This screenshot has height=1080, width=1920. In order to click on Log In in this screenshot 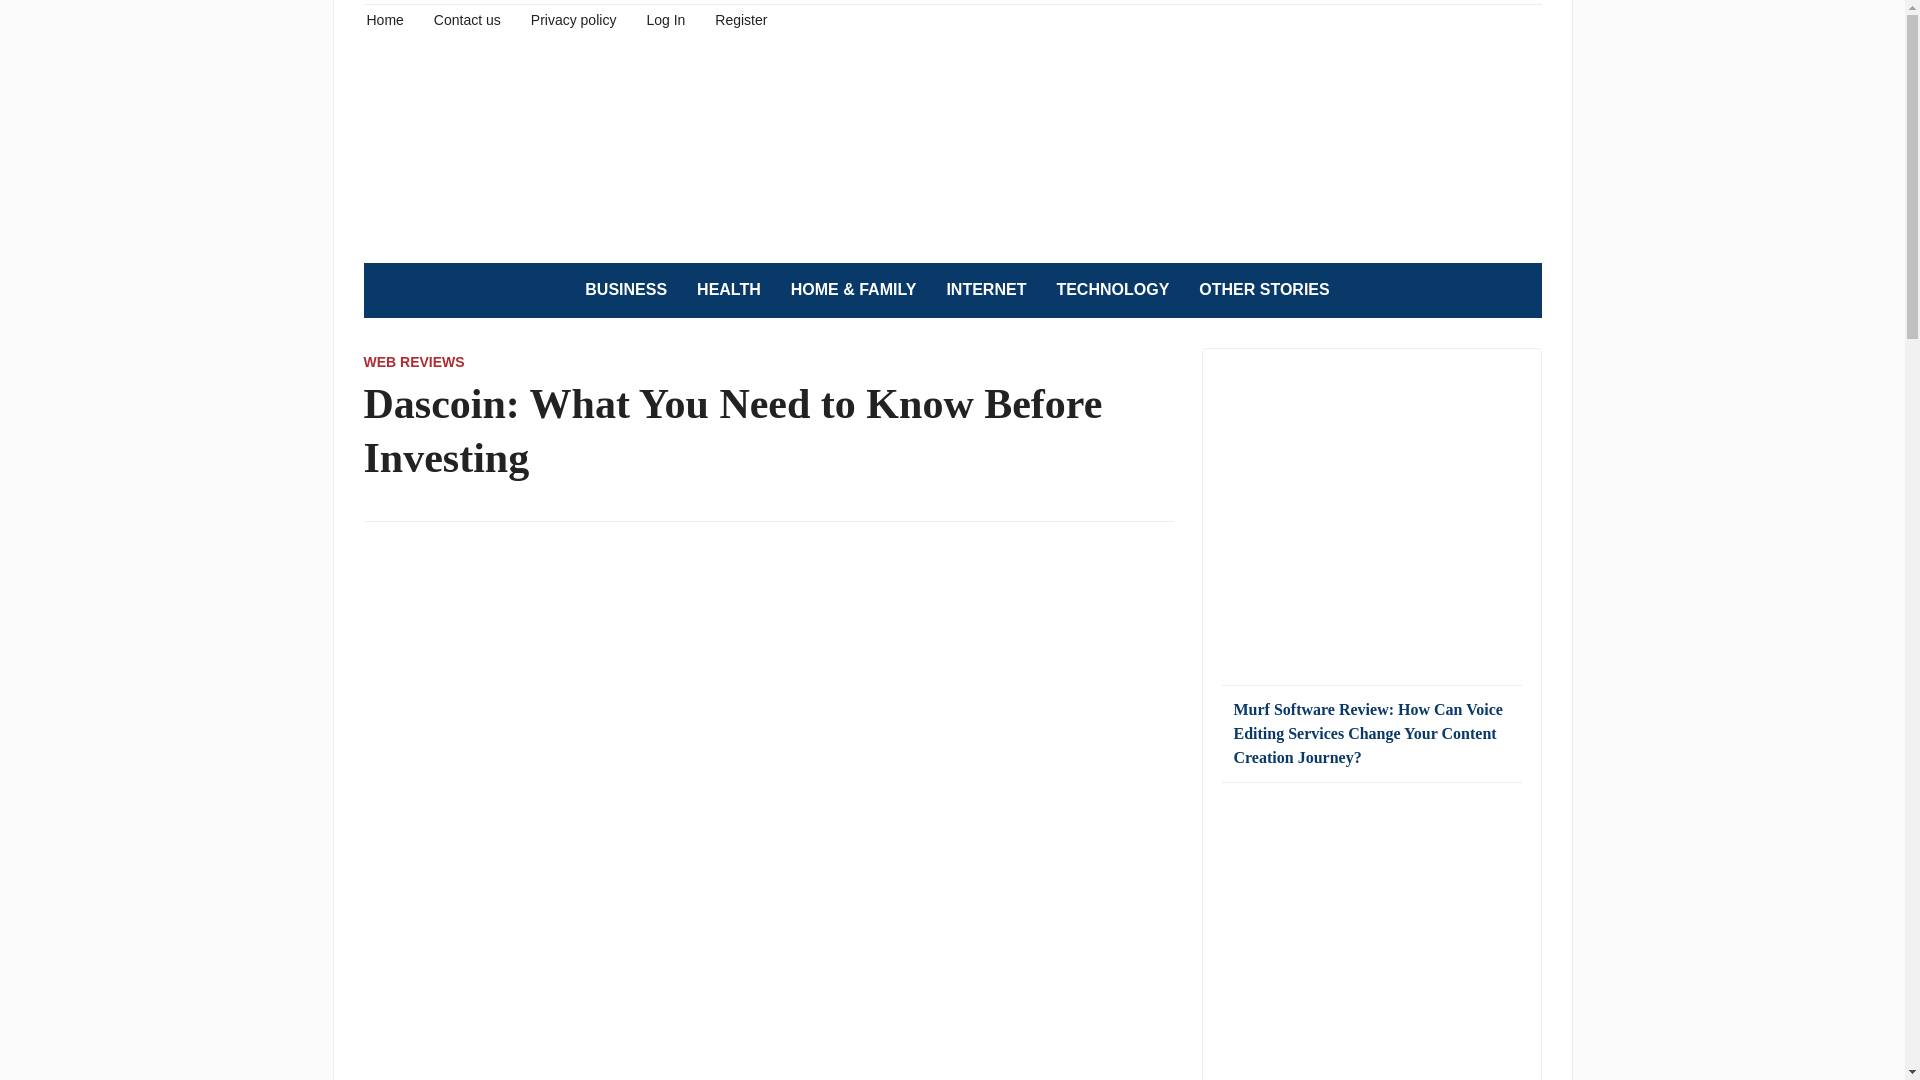, I will do `click(665, 18)`.